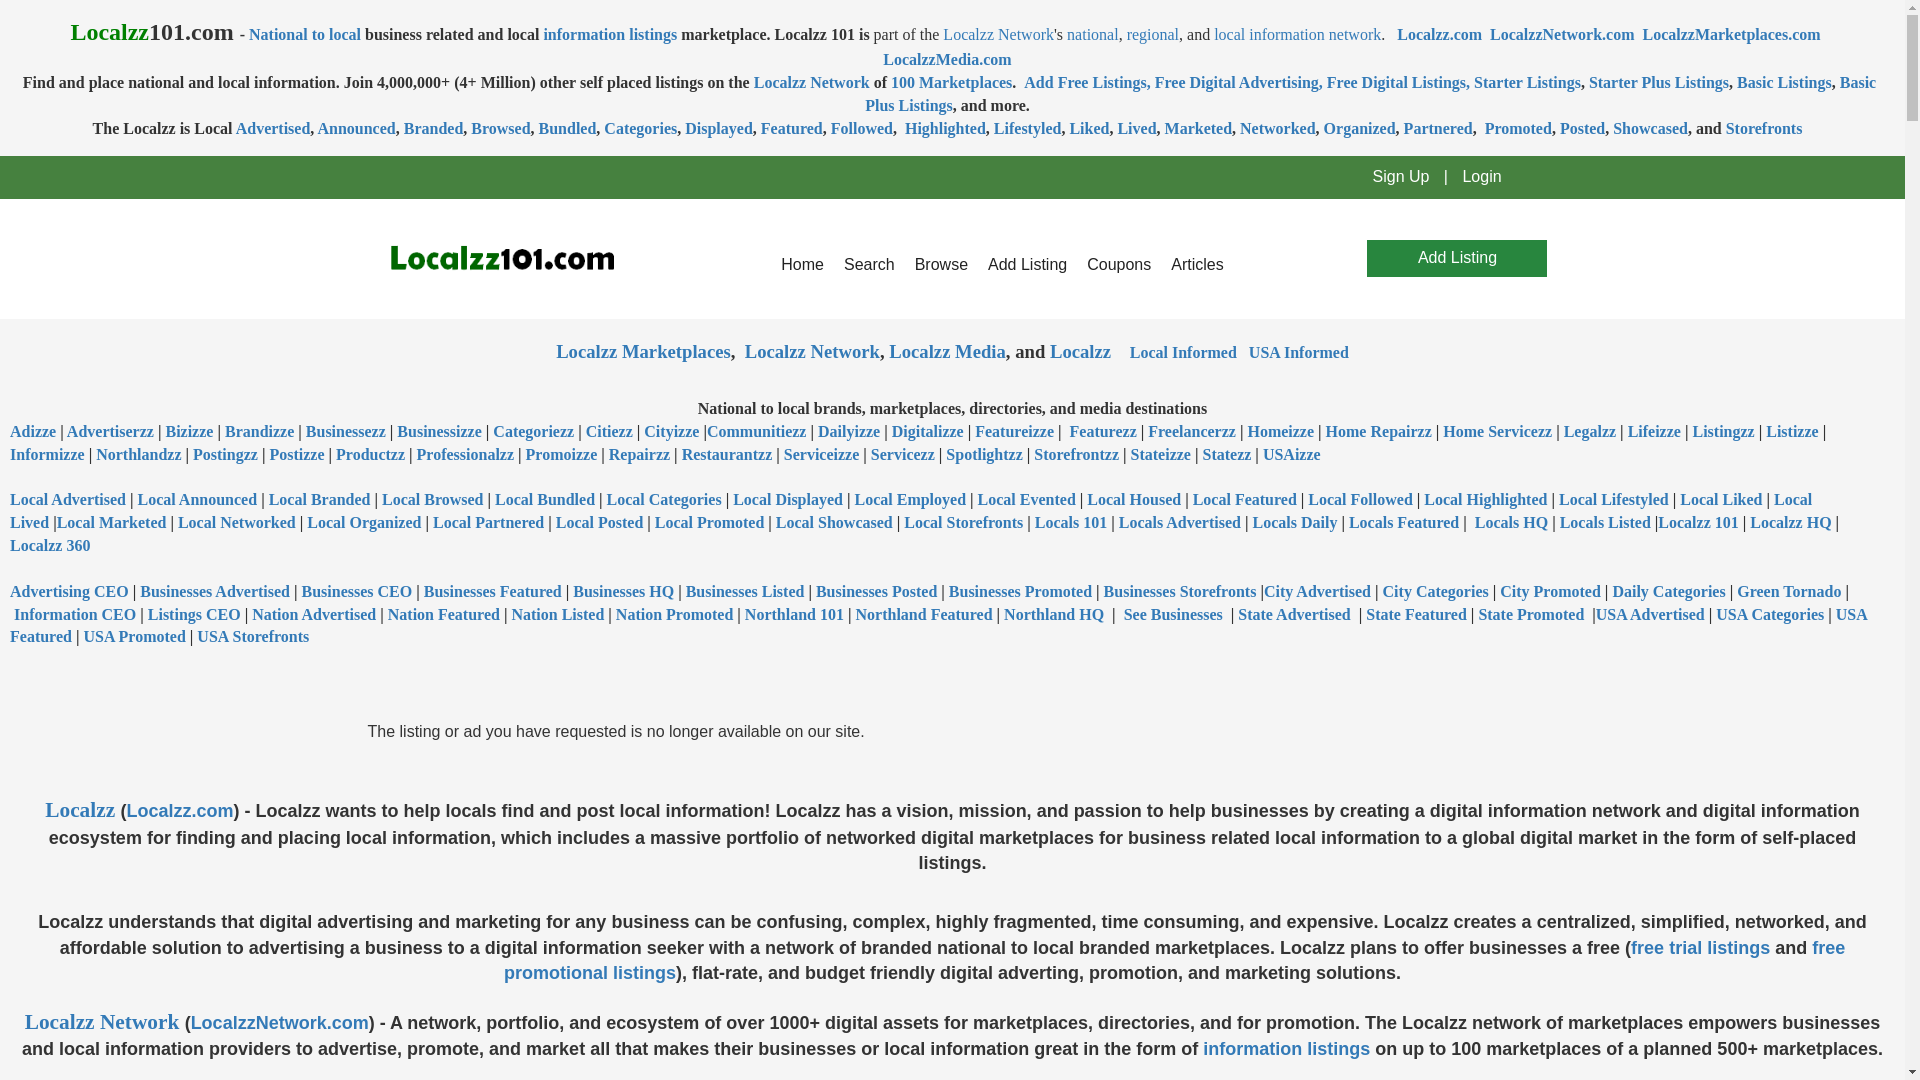  Describe the element at coordinates (1582, 128) in the screenshot. I see `Posted` at that location.